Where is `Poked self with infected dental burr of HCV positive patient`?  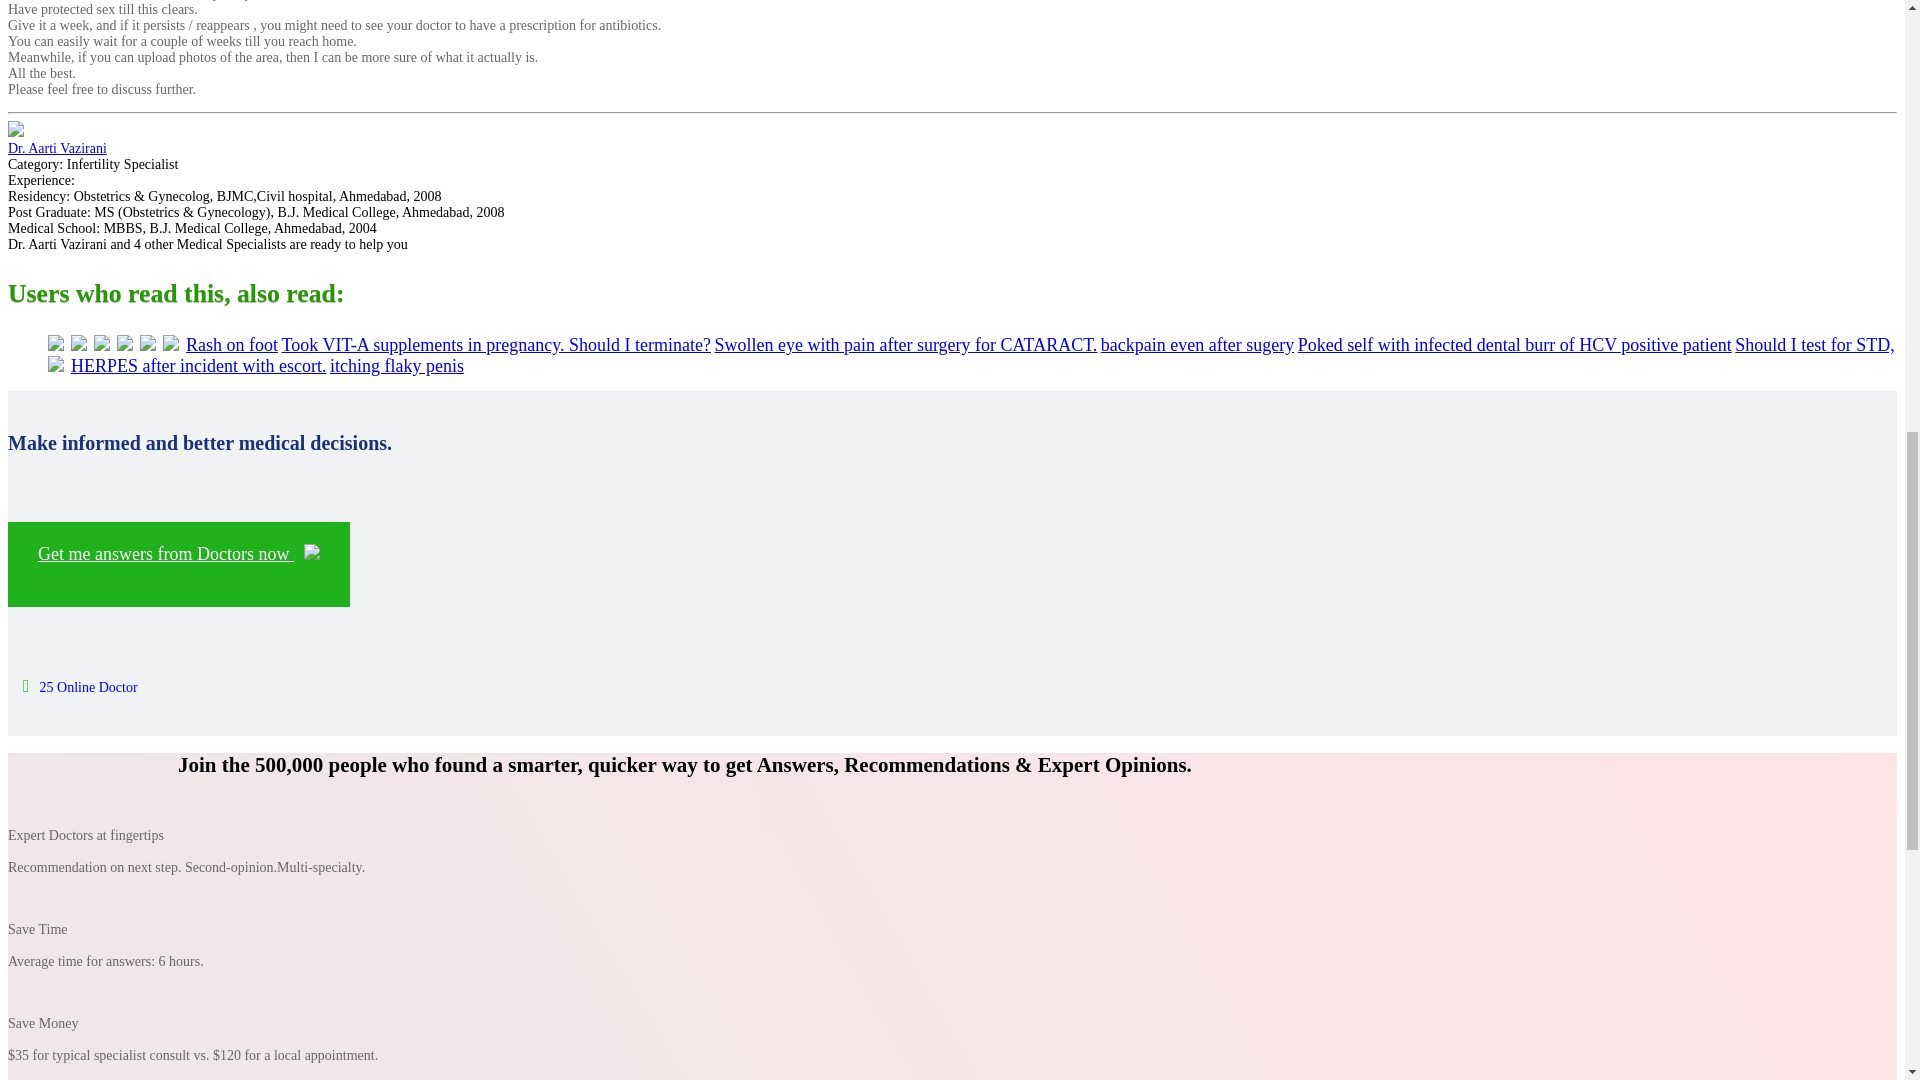
Poked self with infected dental burr of HCV positive patient is located at coordinates (1514, 344).